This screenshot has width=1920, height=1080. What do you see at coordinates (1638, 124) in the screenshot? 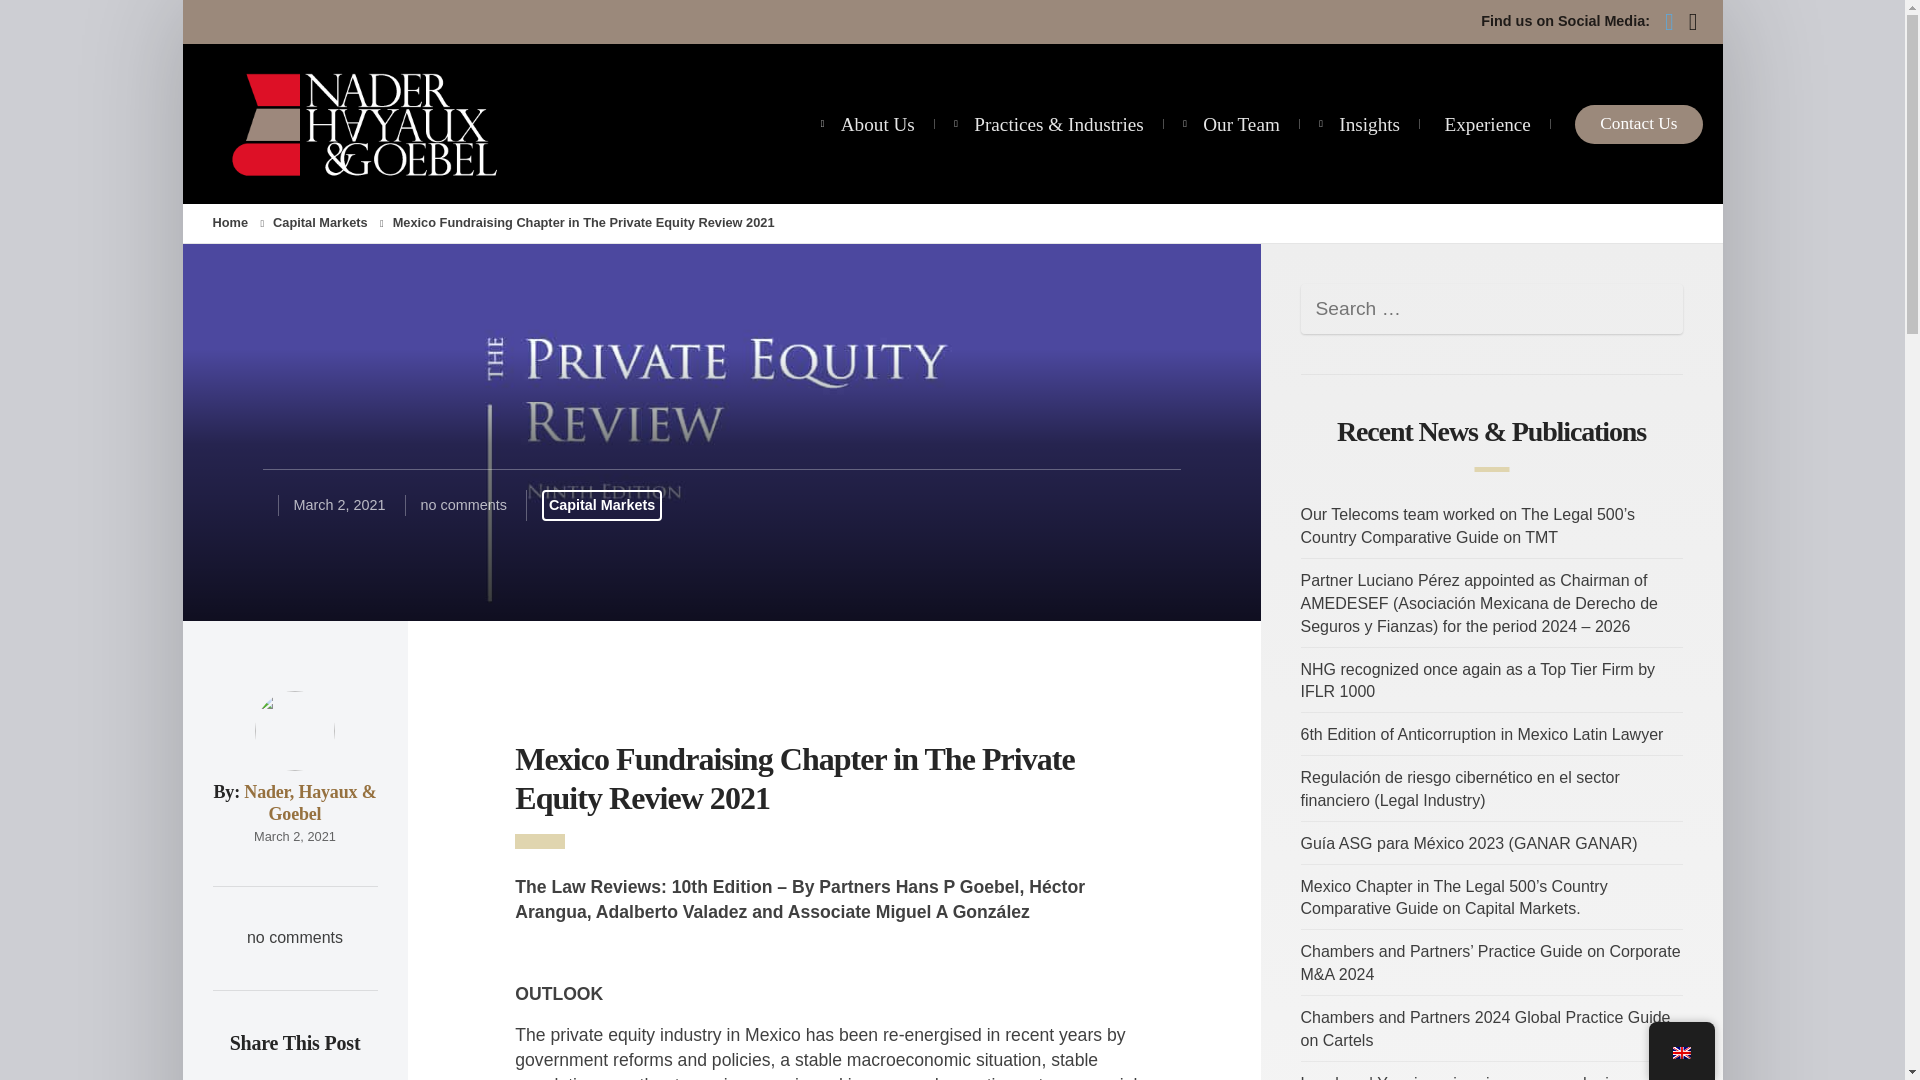
I see `Contact Us` at bounding box center [1638, 124].